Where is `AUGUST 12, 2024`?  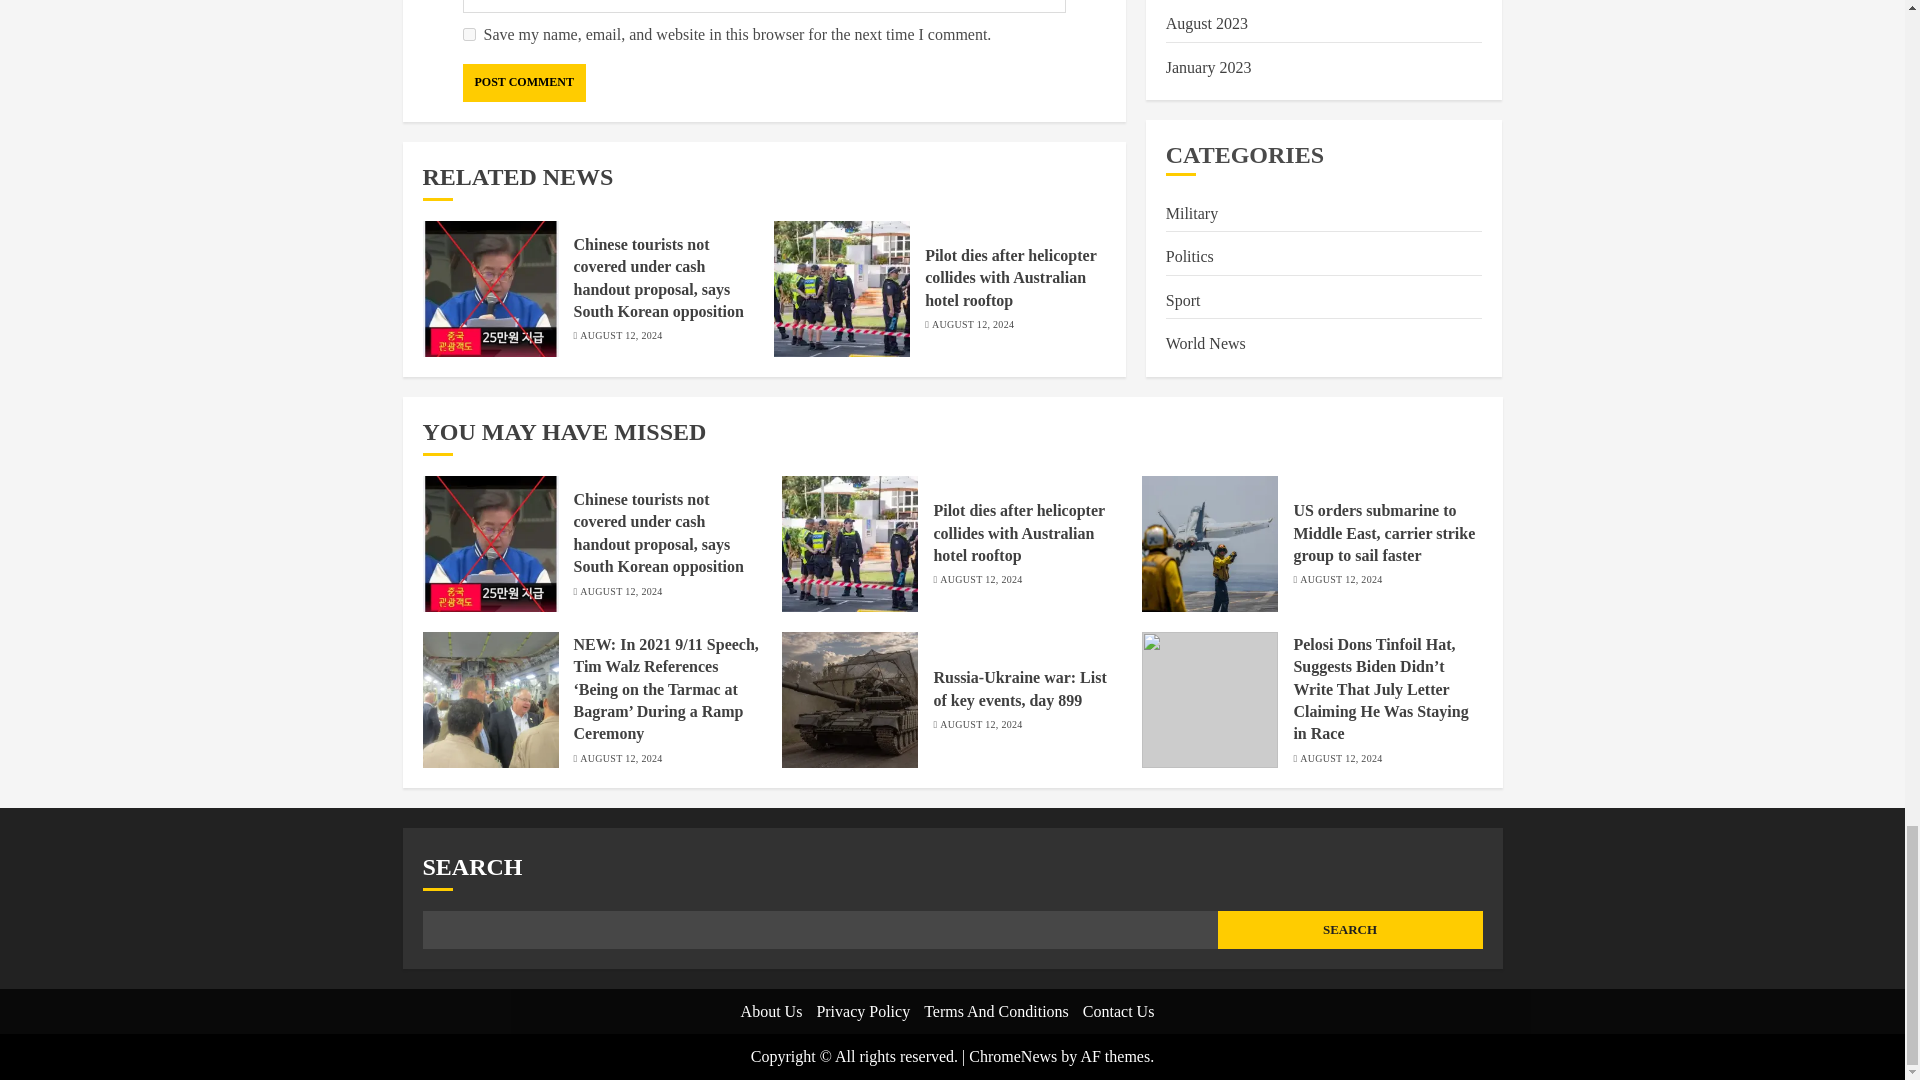 AUGUST 12, 2024 is located at coordinates (620, 336).